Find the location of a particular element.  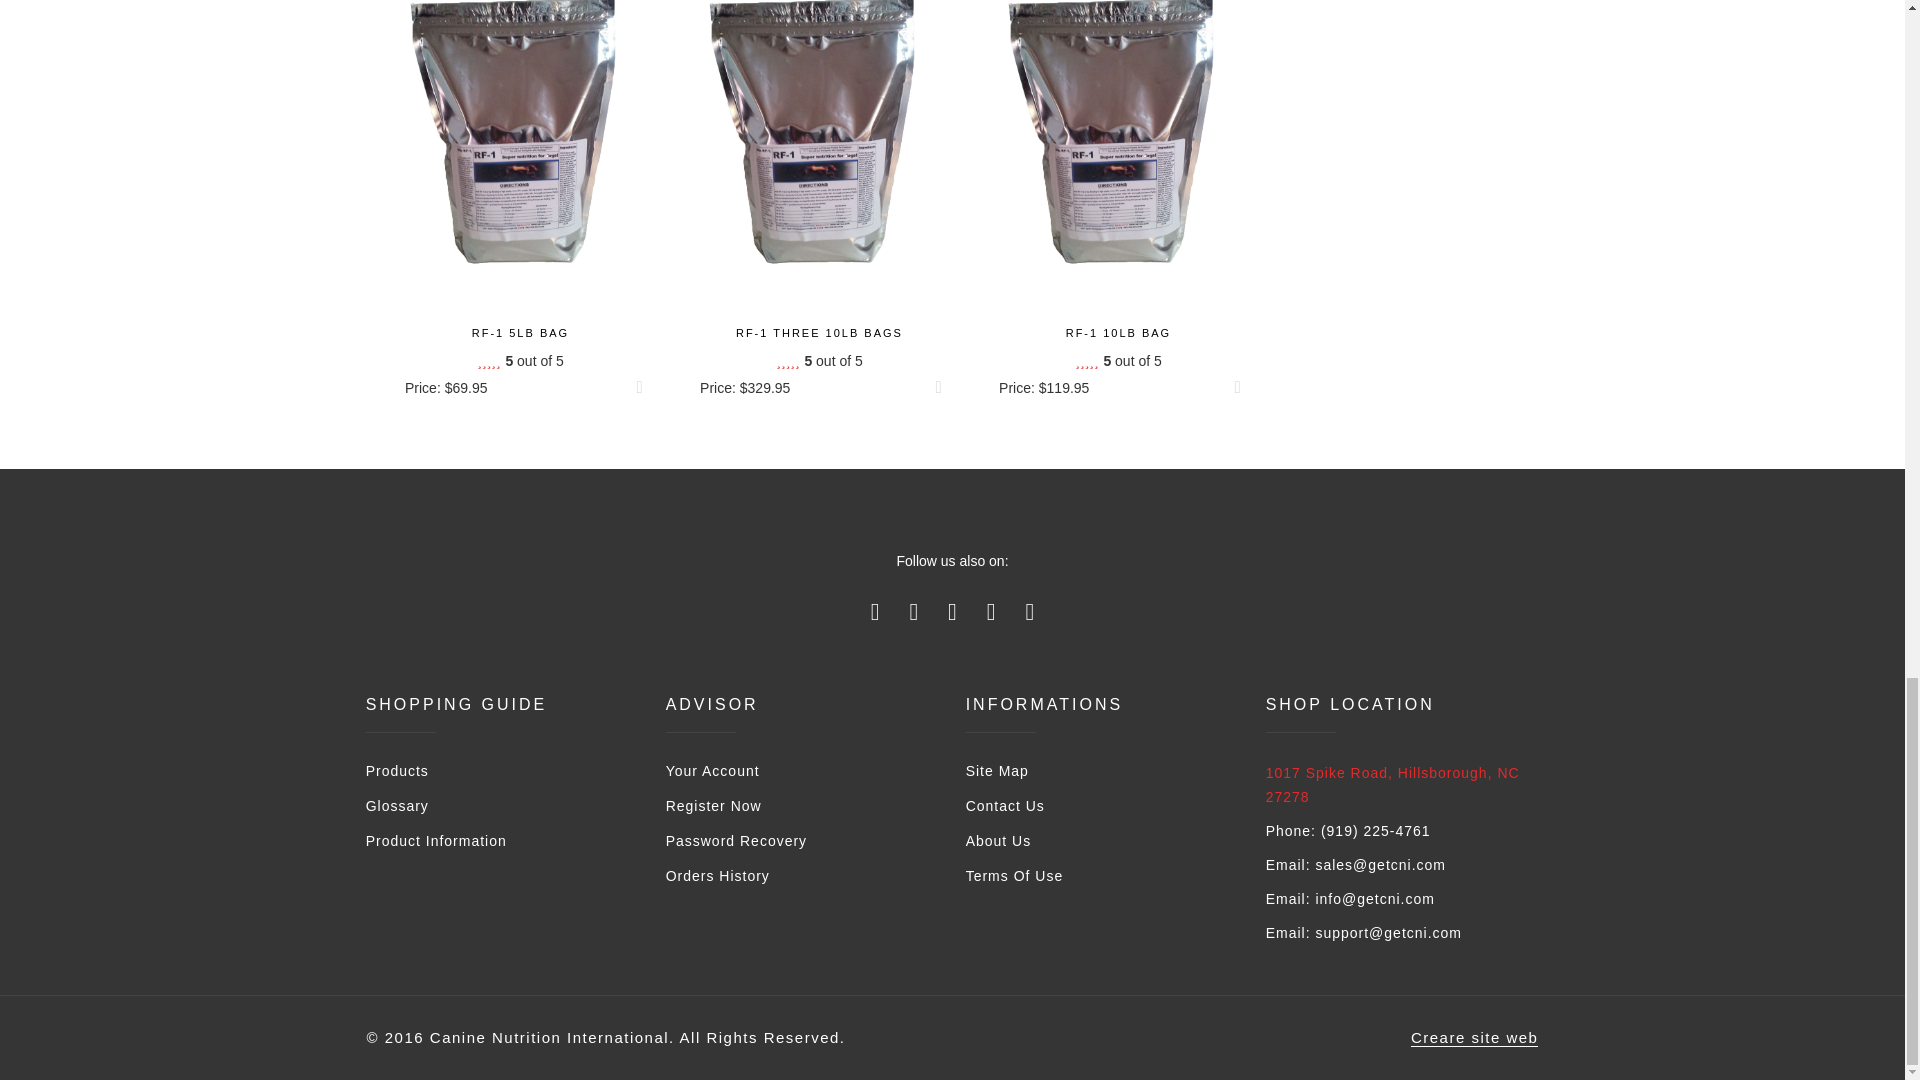

Rated 5 out of 5 is located at coordinates (818, 361).